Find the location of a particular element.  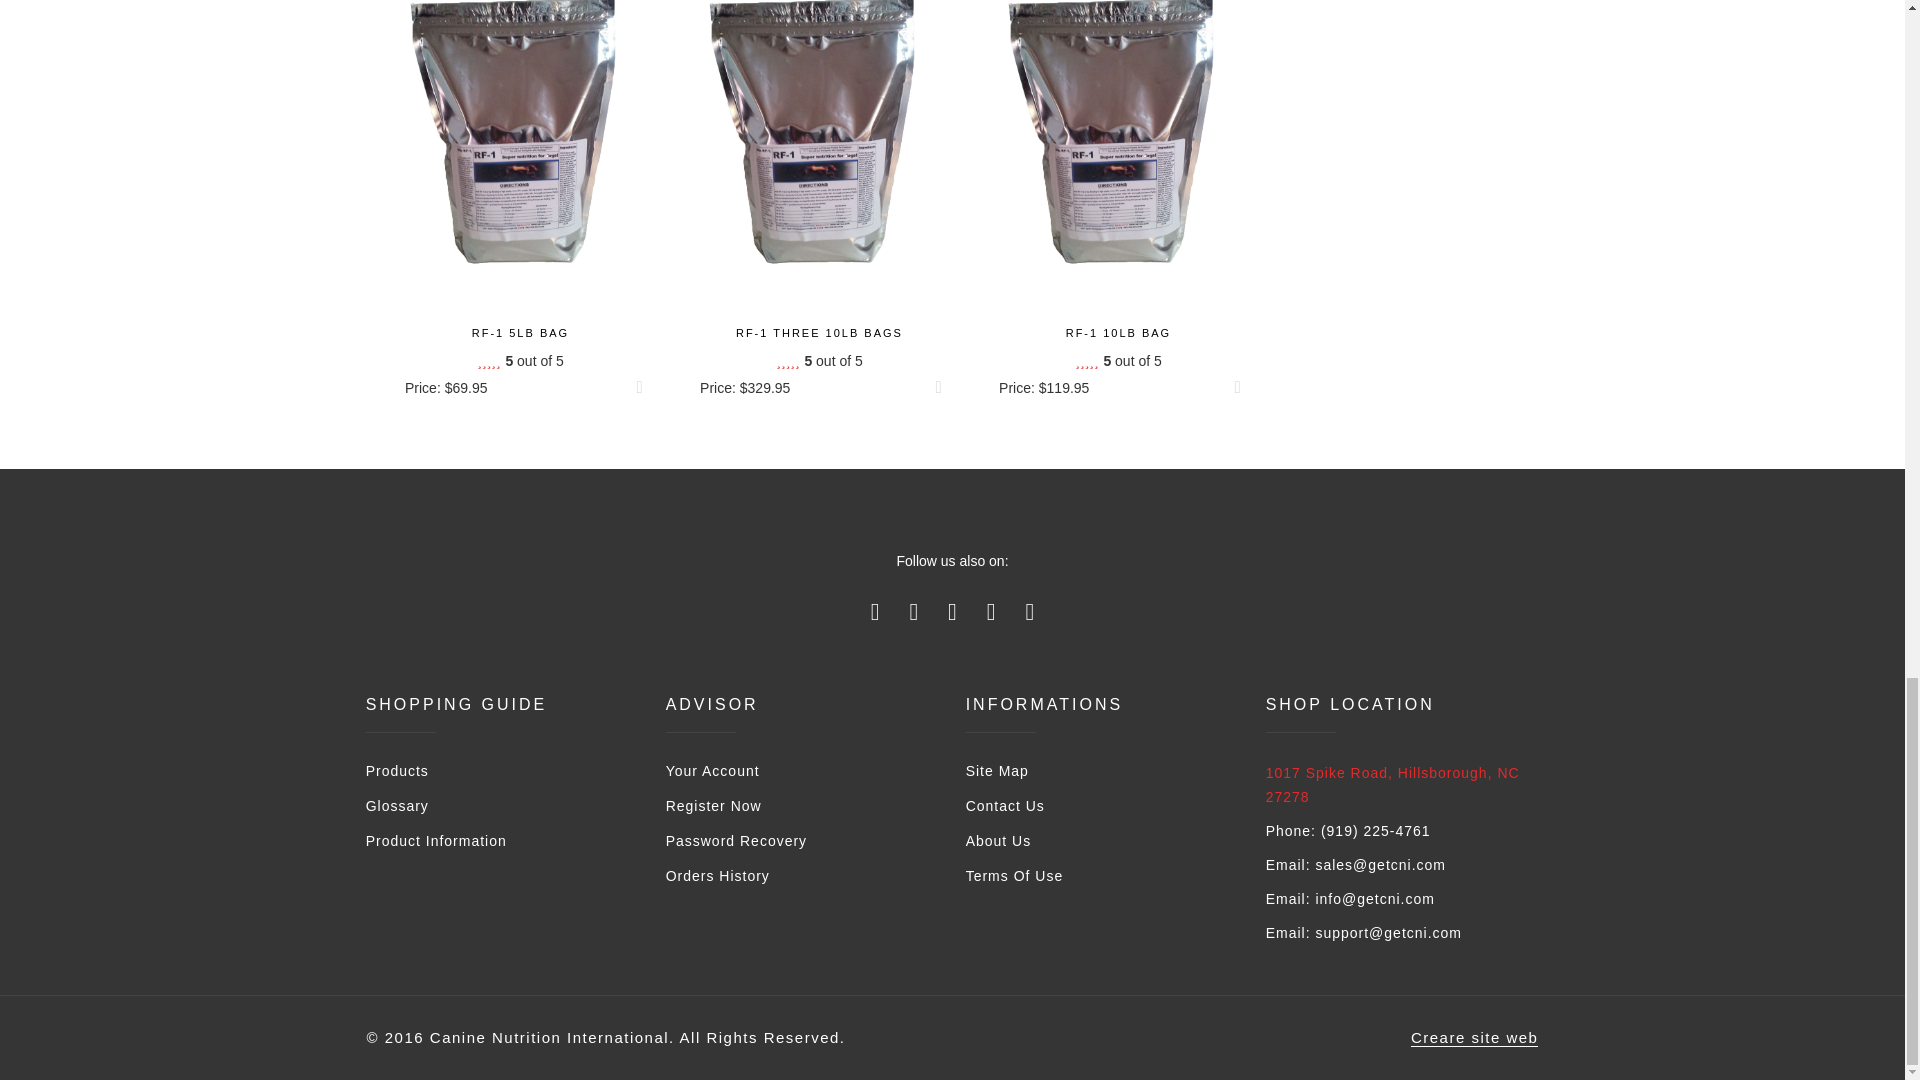

Rated 5 out of 5 is located at coordinates (818, 361).